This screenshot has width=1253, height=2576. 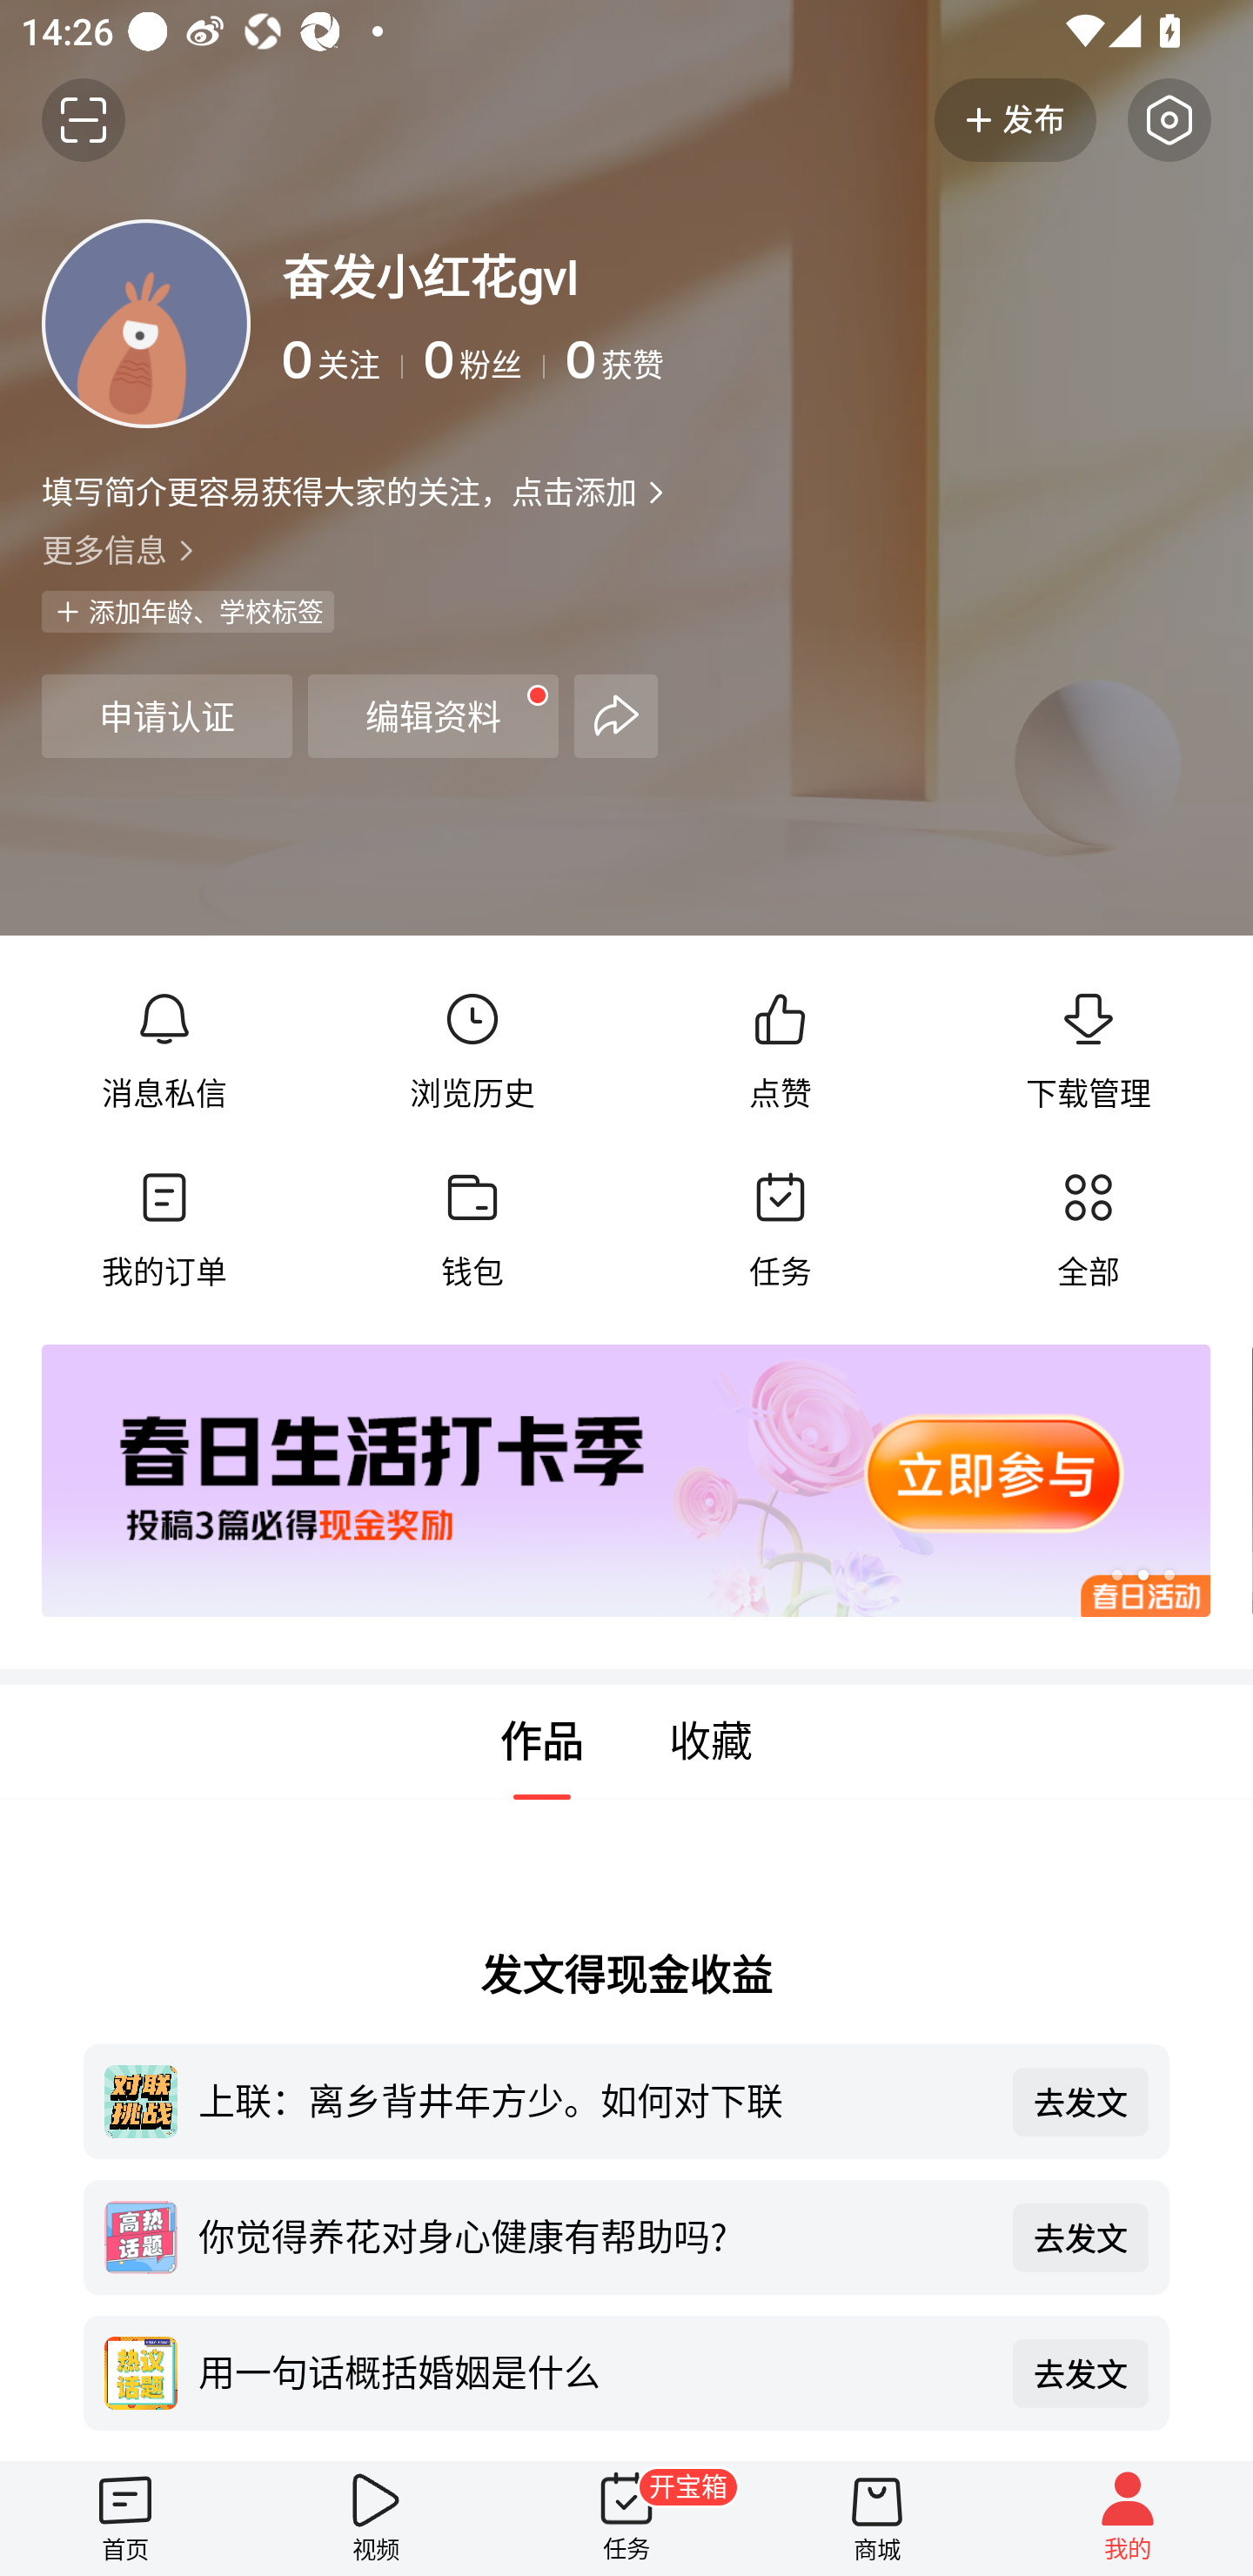 I want to click on 上联：离乡背井年方少。如何对下联, so click(x=595, y=2100).